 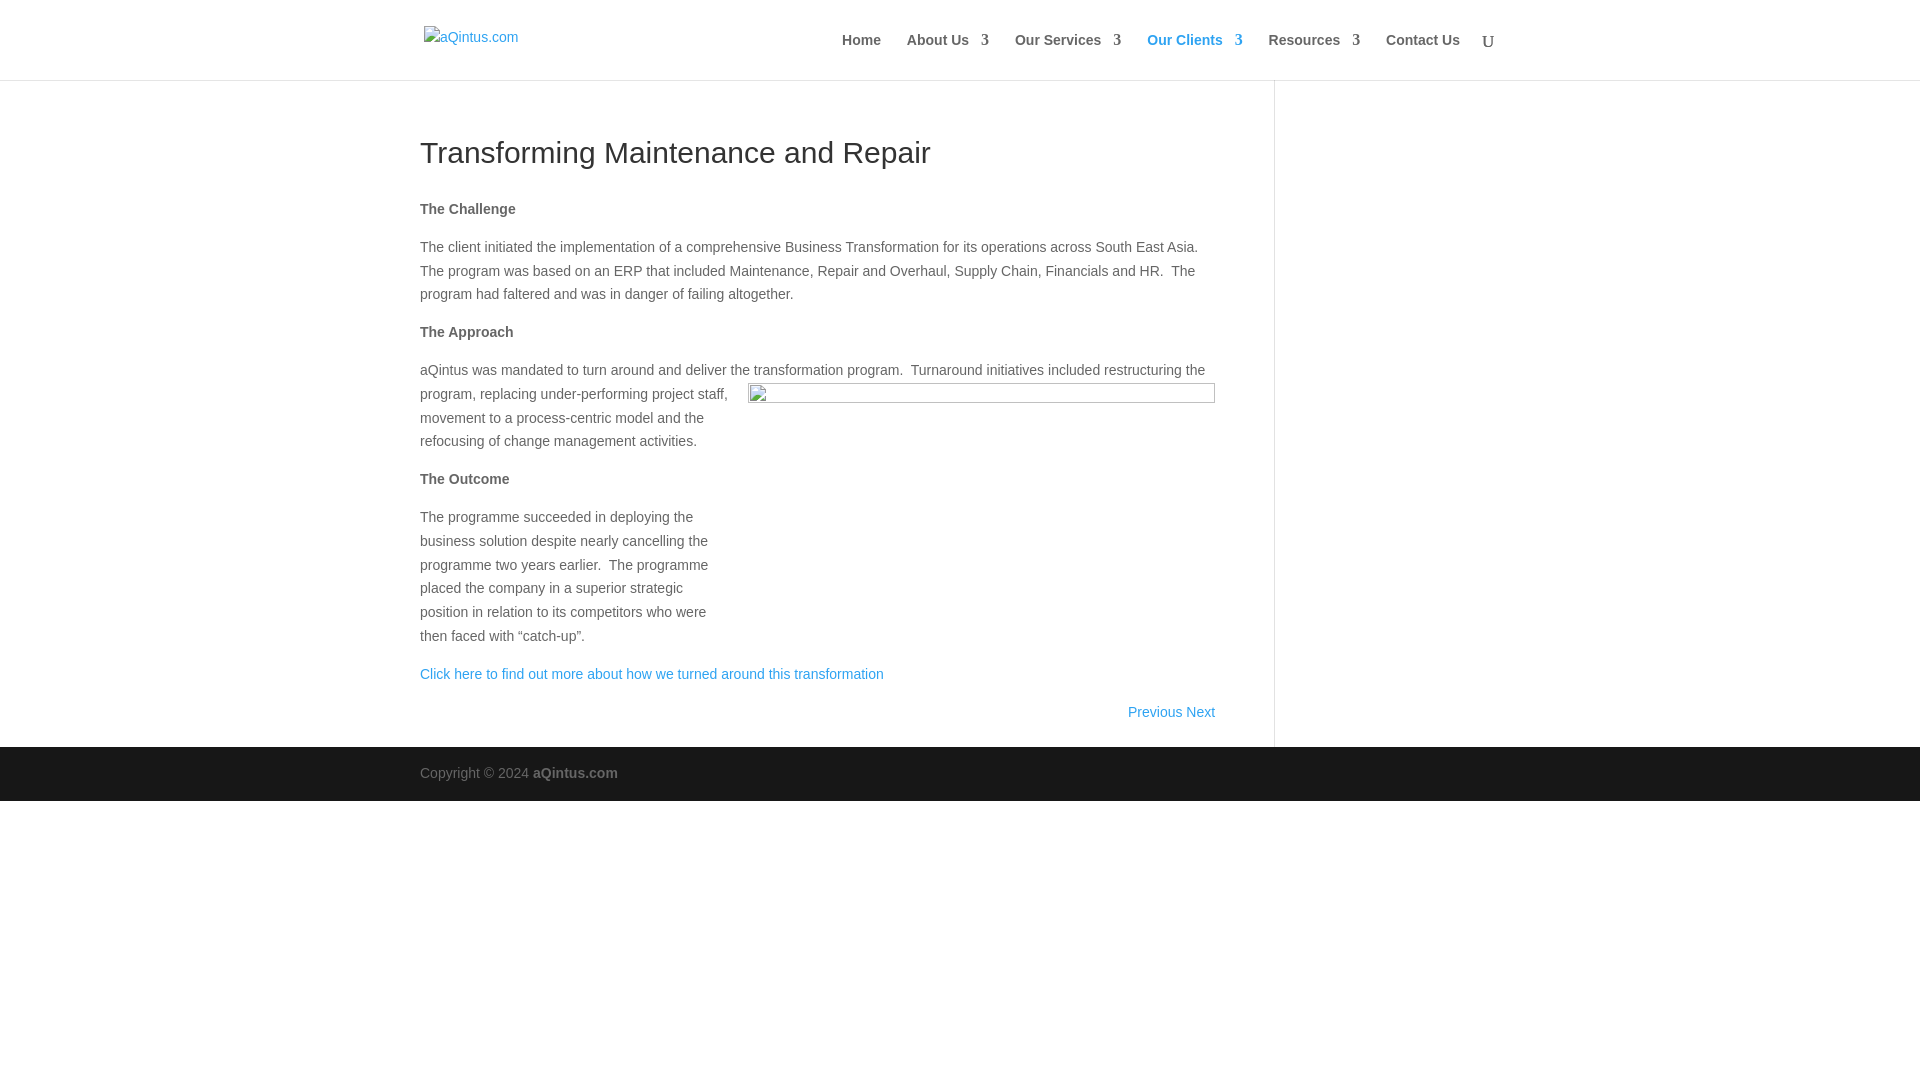 What do you see at coordinates (947, 56) in the screenshot?
I see `About Us` at bounding box center [947, 56].